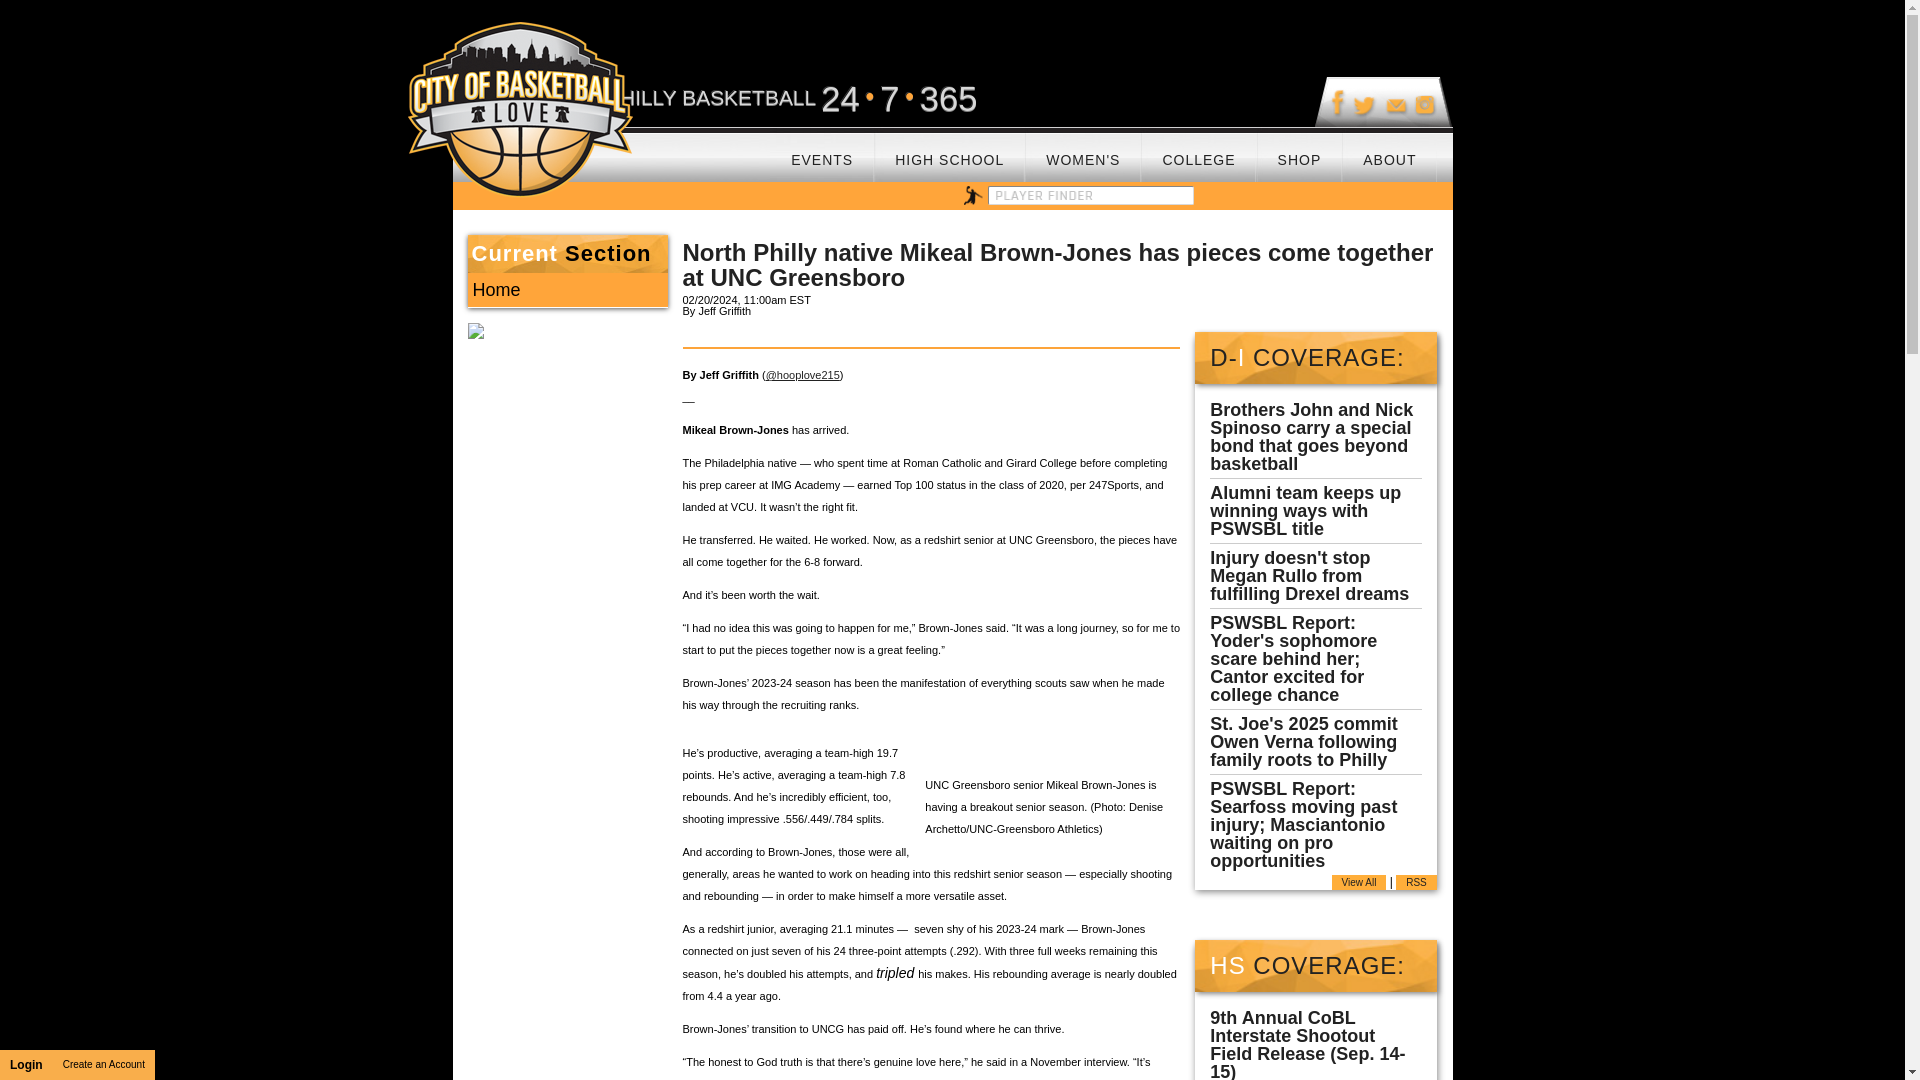 The image size is (1920, 1080). Describe the element at coordinates (1198, 153) in the screenshot. I see `click to go to 'College'` at that location.